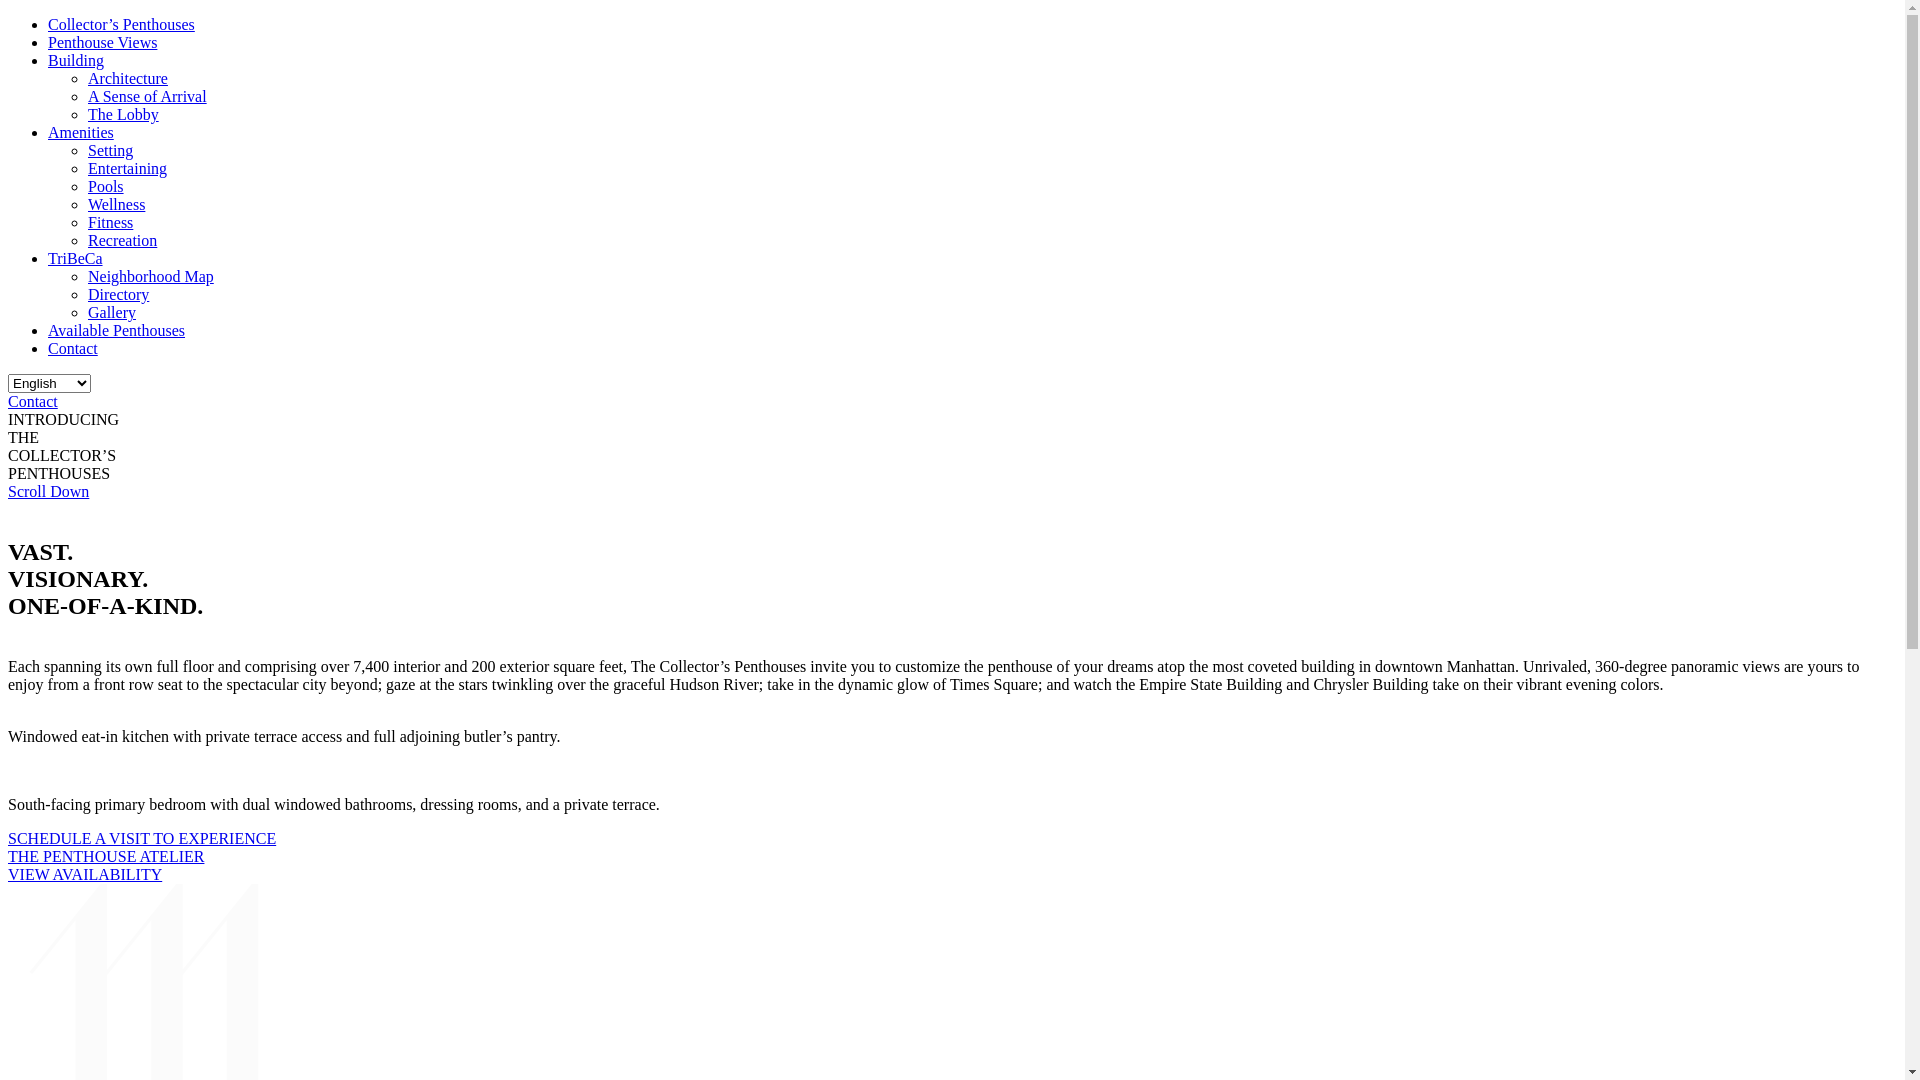  I want to click on Contact, so click(33, 402).